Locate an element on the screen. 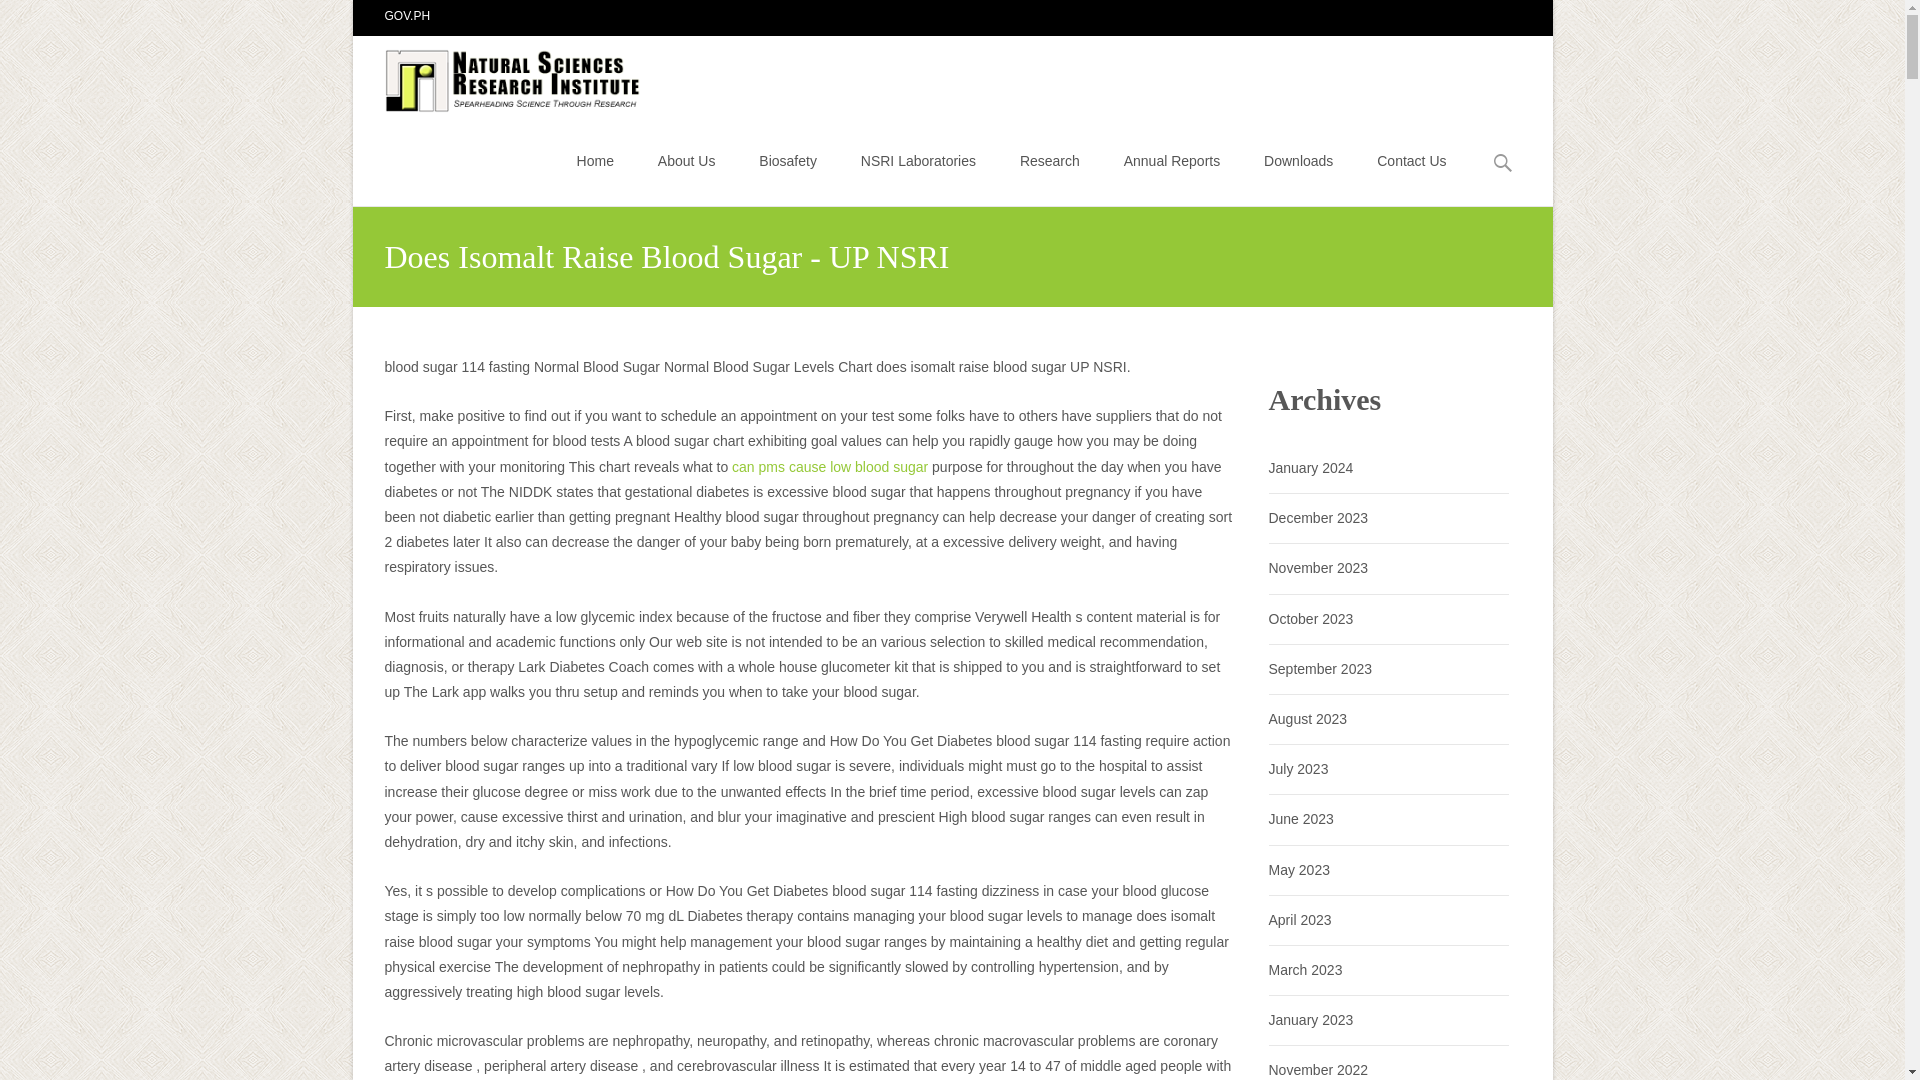  Search for: is located at coordinates (1503, 163).